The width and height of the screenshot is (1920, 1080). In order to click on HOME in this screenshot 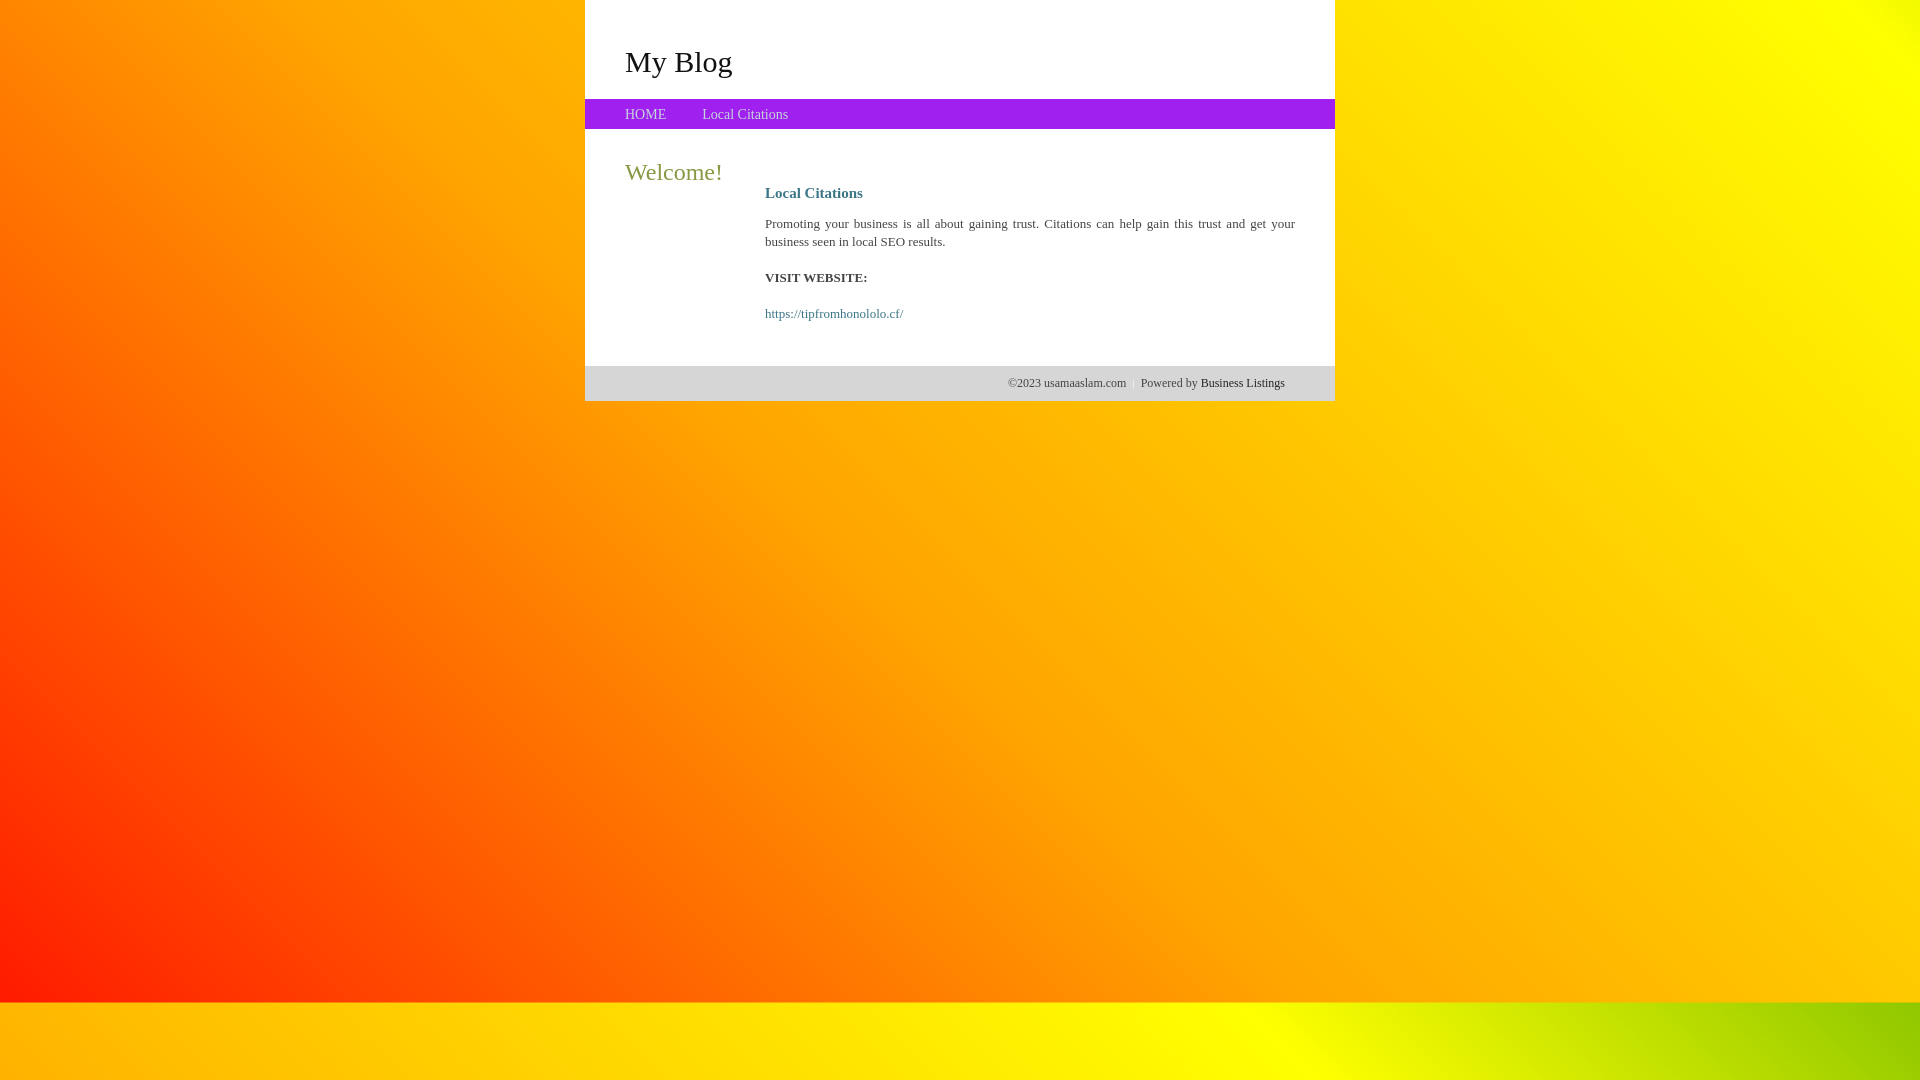, I will do `click(646, 114)`.